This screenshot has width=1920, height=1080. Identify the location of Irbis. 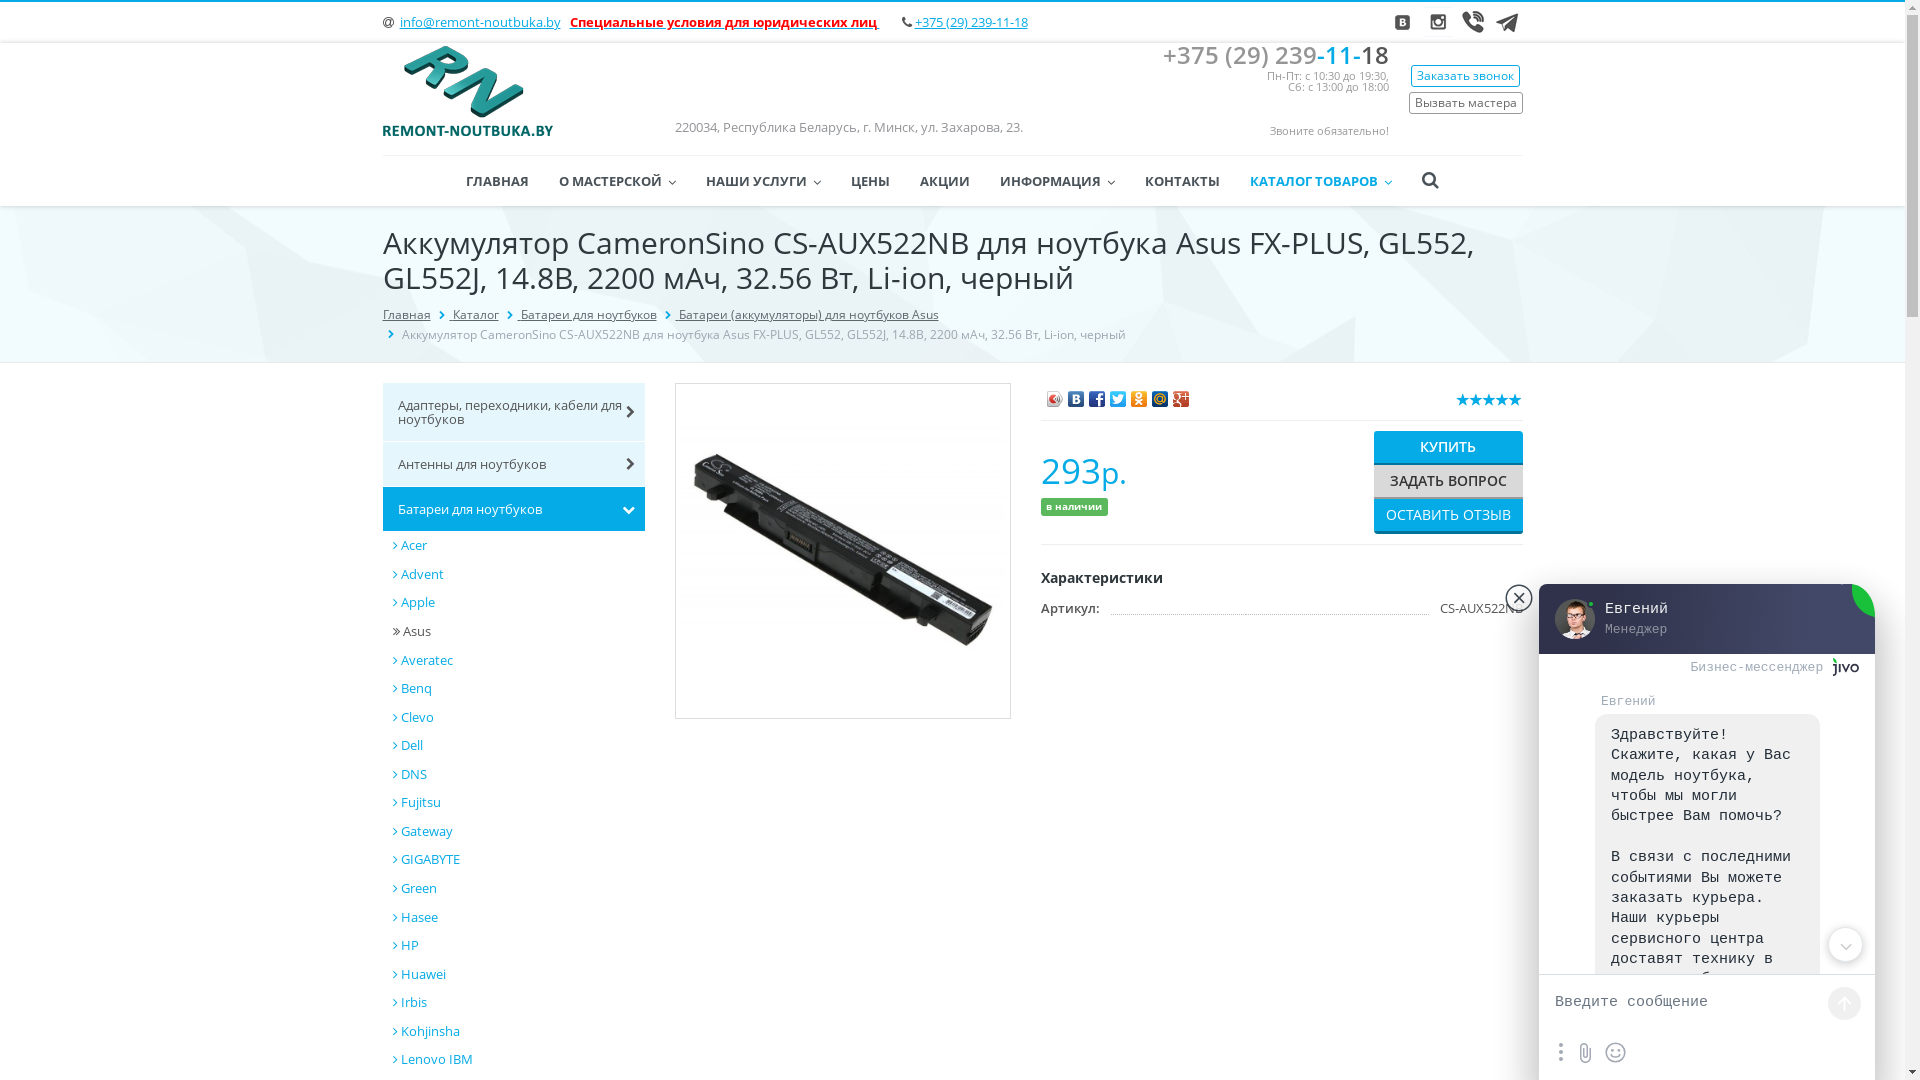
(518, 1002).